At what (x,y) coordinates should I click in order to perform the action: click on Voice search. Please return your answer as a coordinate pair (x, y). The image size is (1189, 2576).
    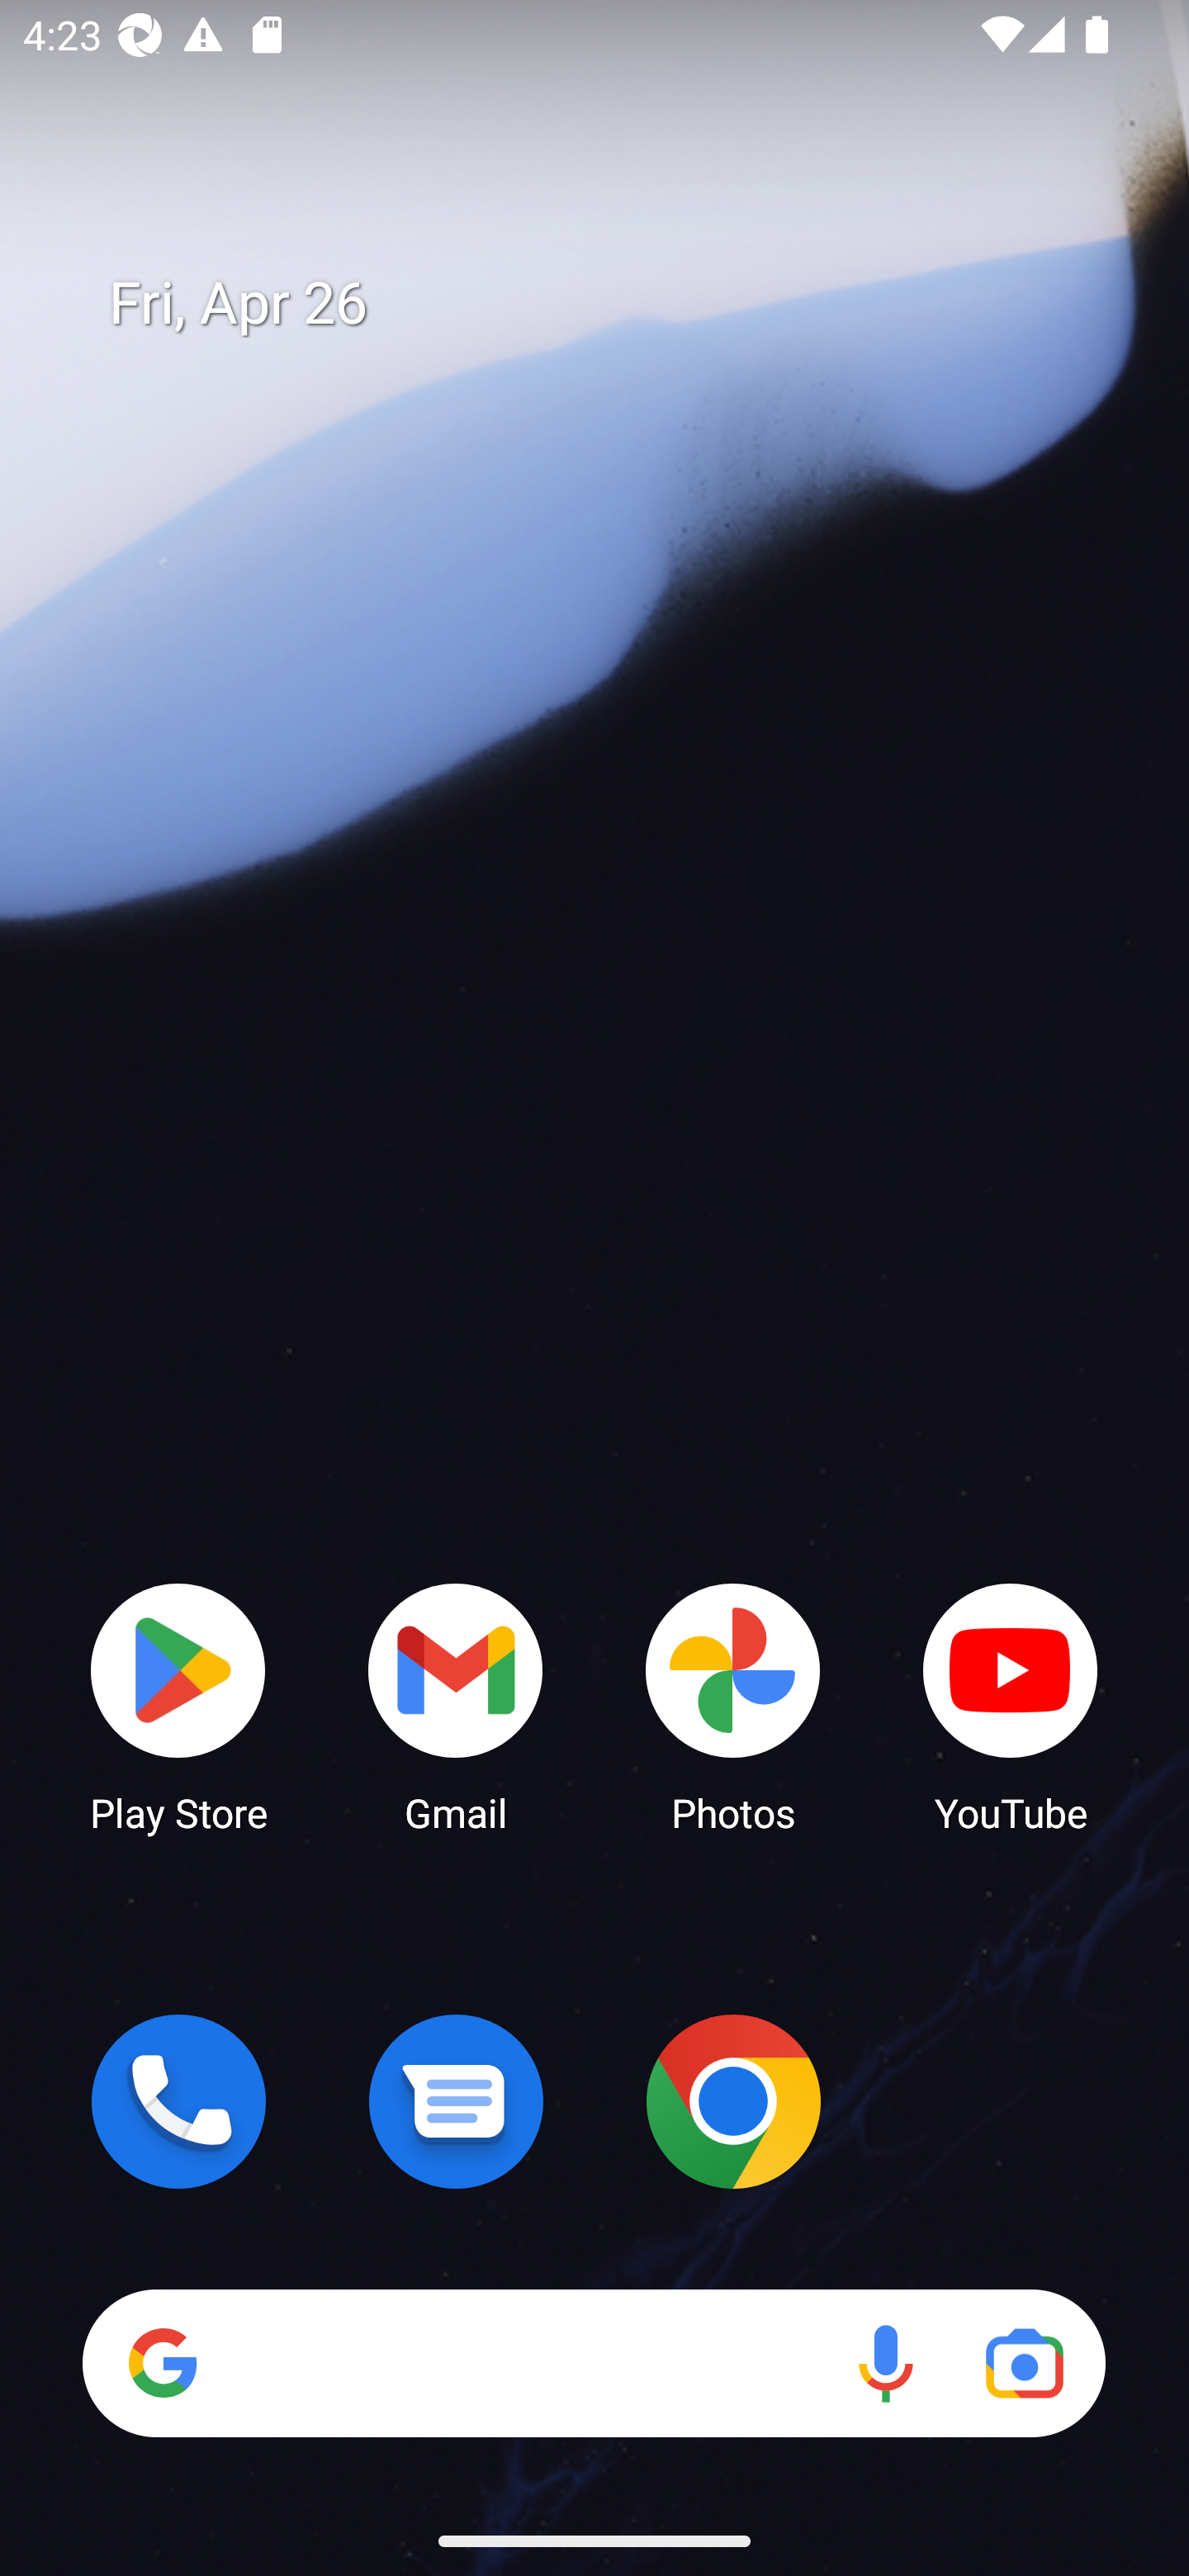
    Looking at the image, I should click on (885, 2363).